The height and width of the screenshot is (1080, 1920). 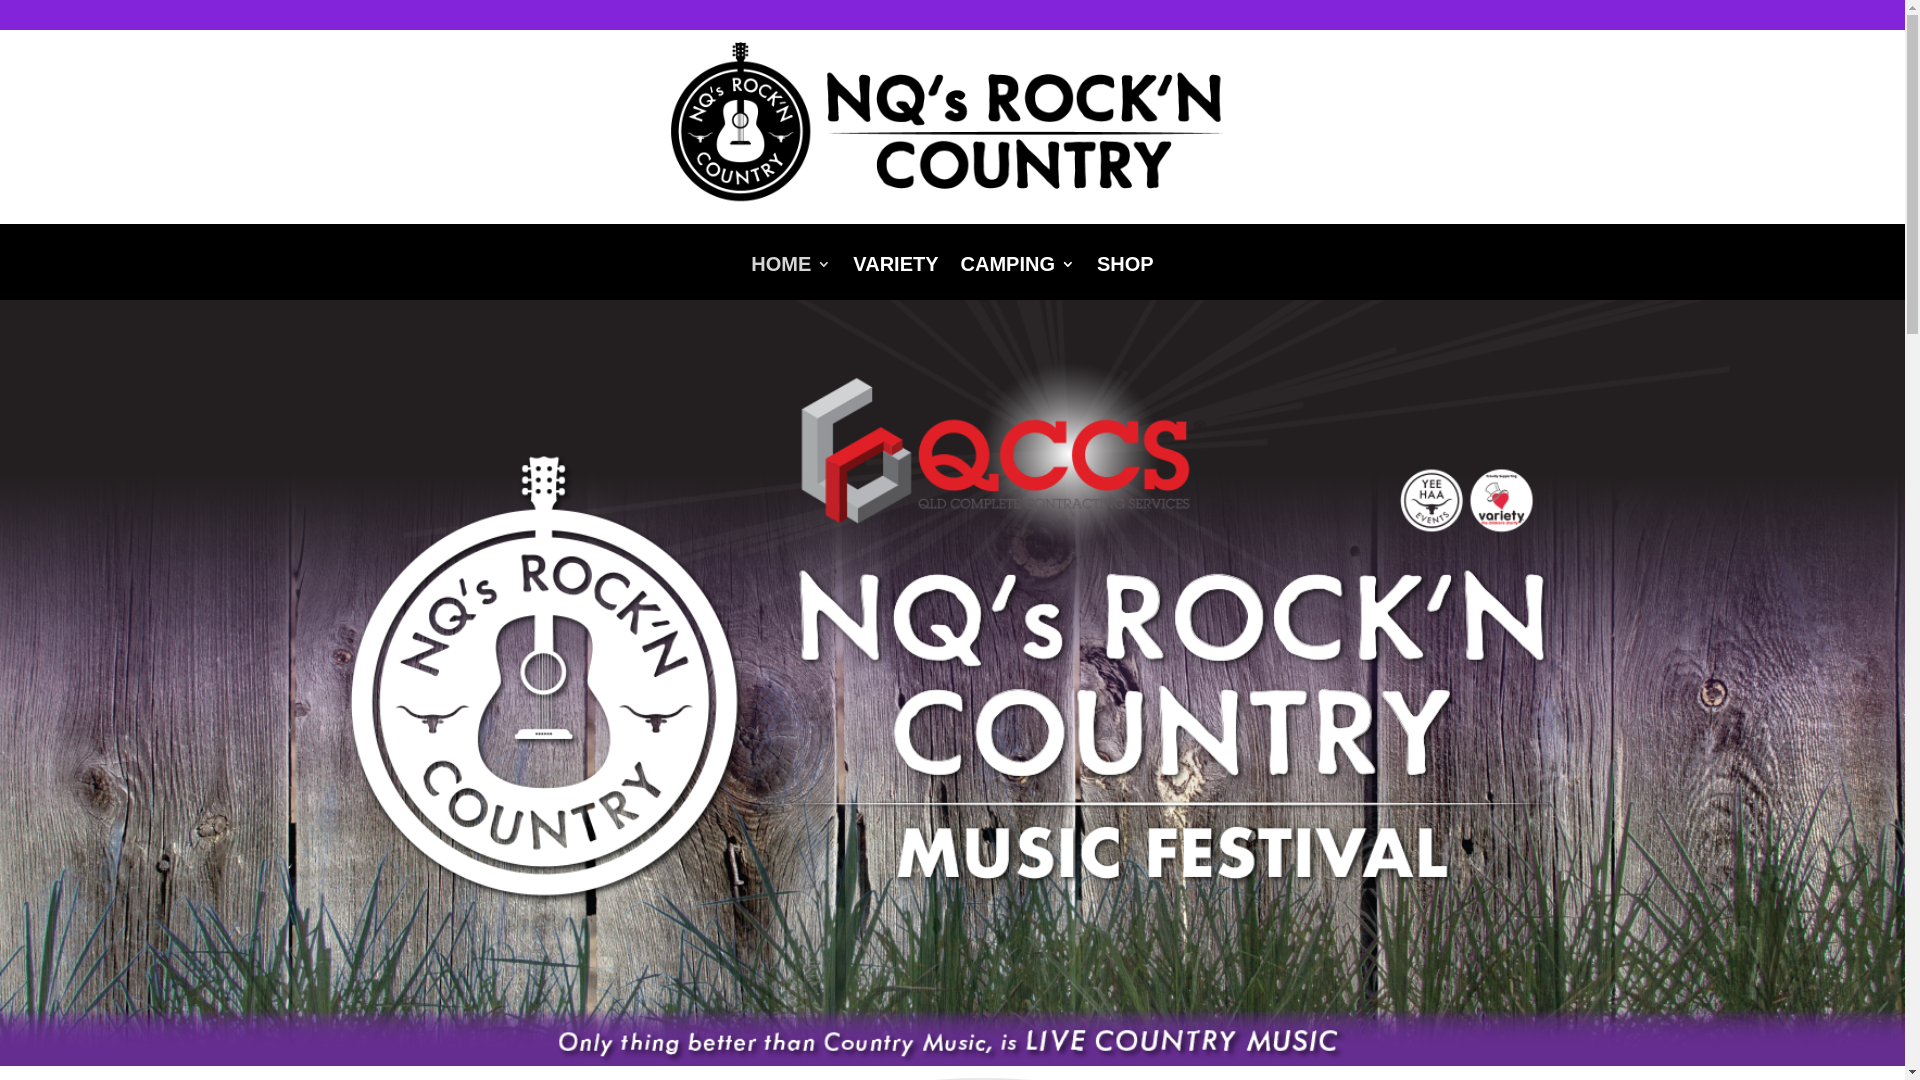 What do you see at coordinates (791, 278) in the screenshot?
I see `HOME` at bounding box center [791, 278].